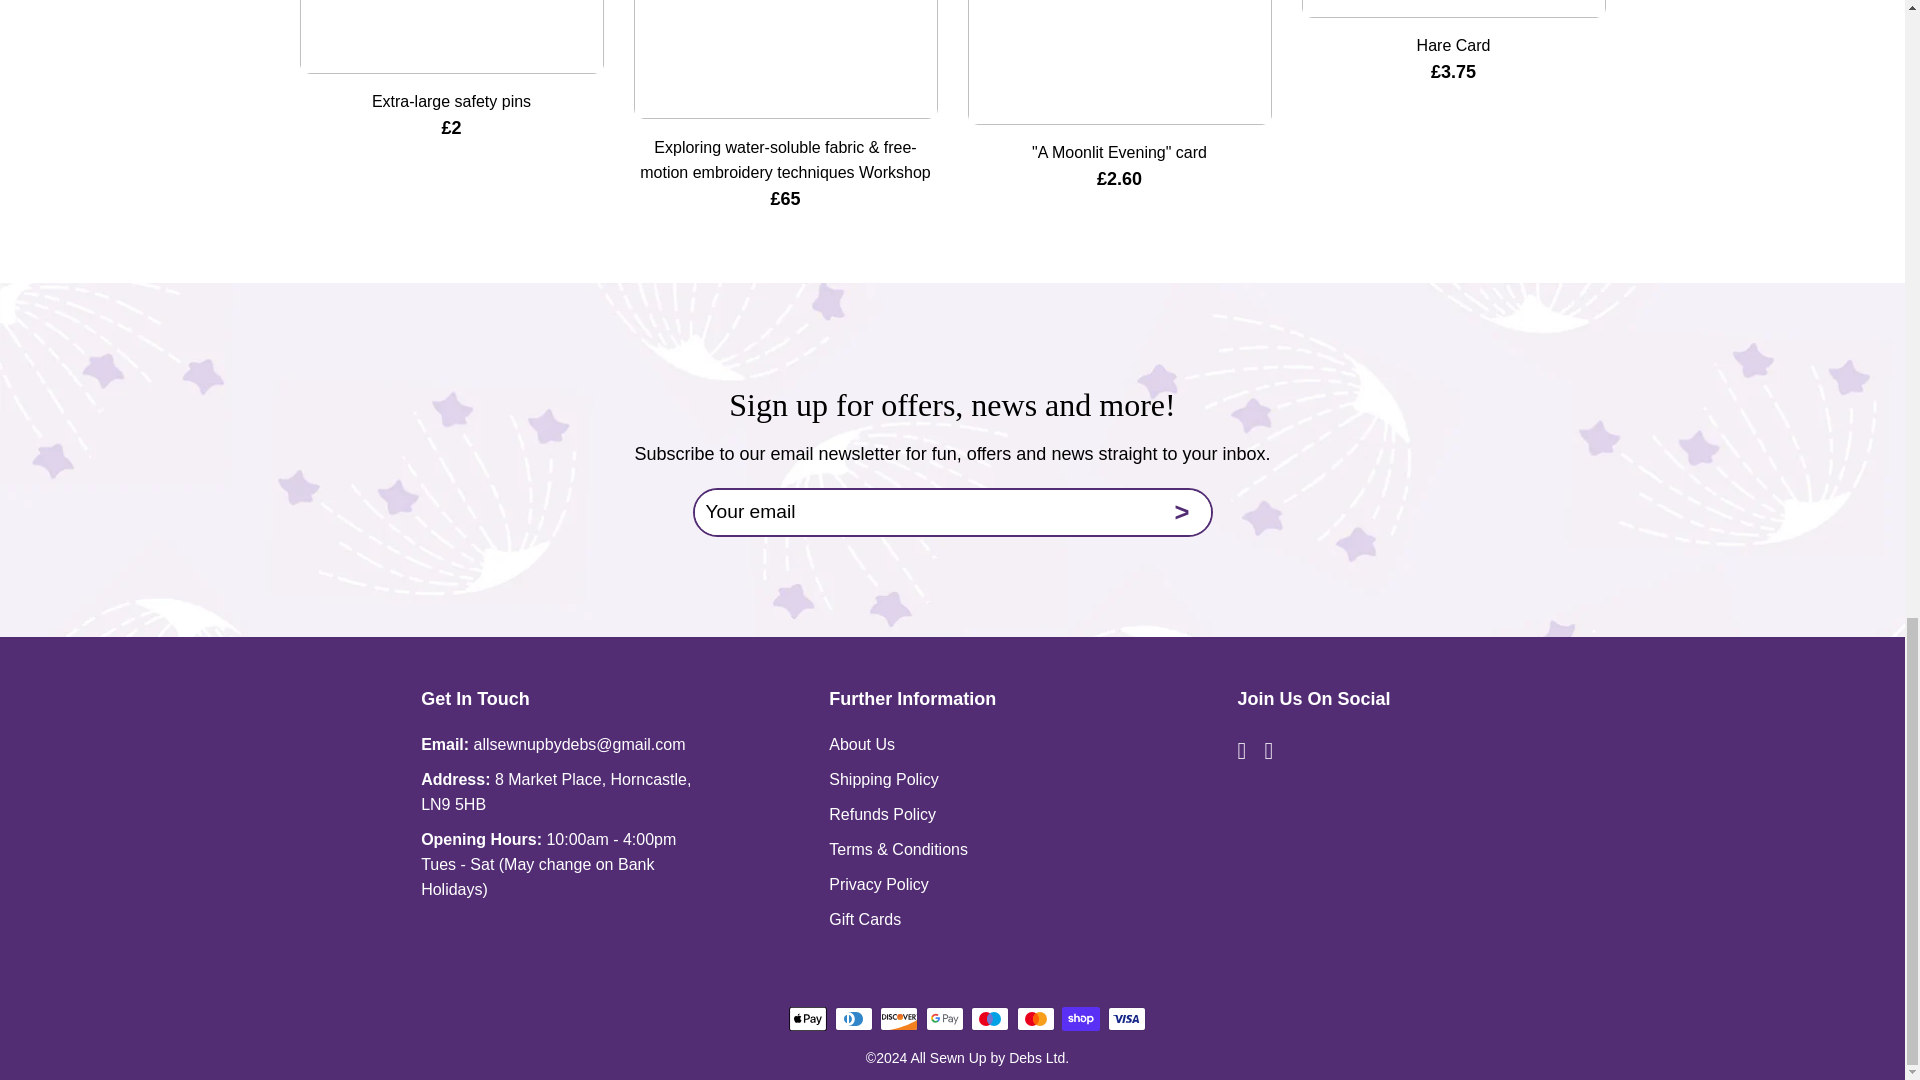  I want to click on Google Pay, so click(944, 1018).